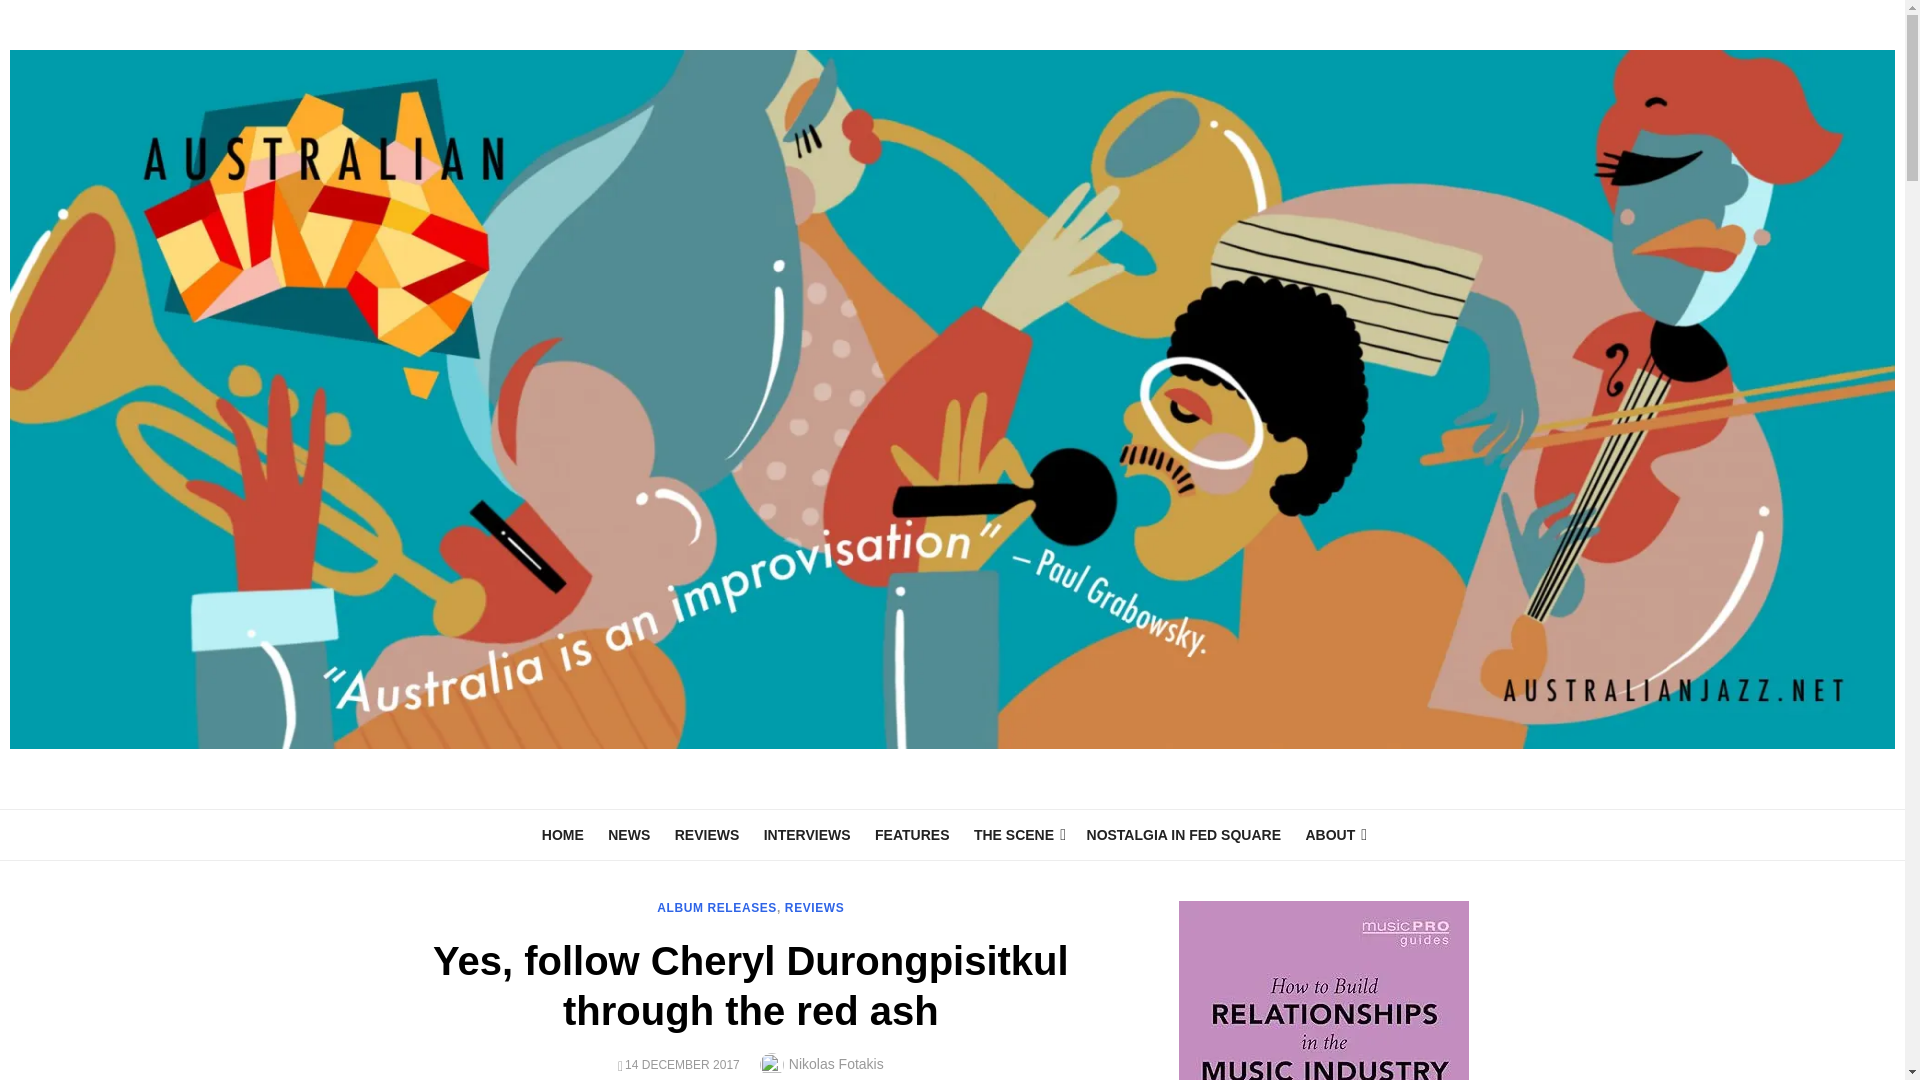  I want to click on REVIEWS, so click(707, 835).